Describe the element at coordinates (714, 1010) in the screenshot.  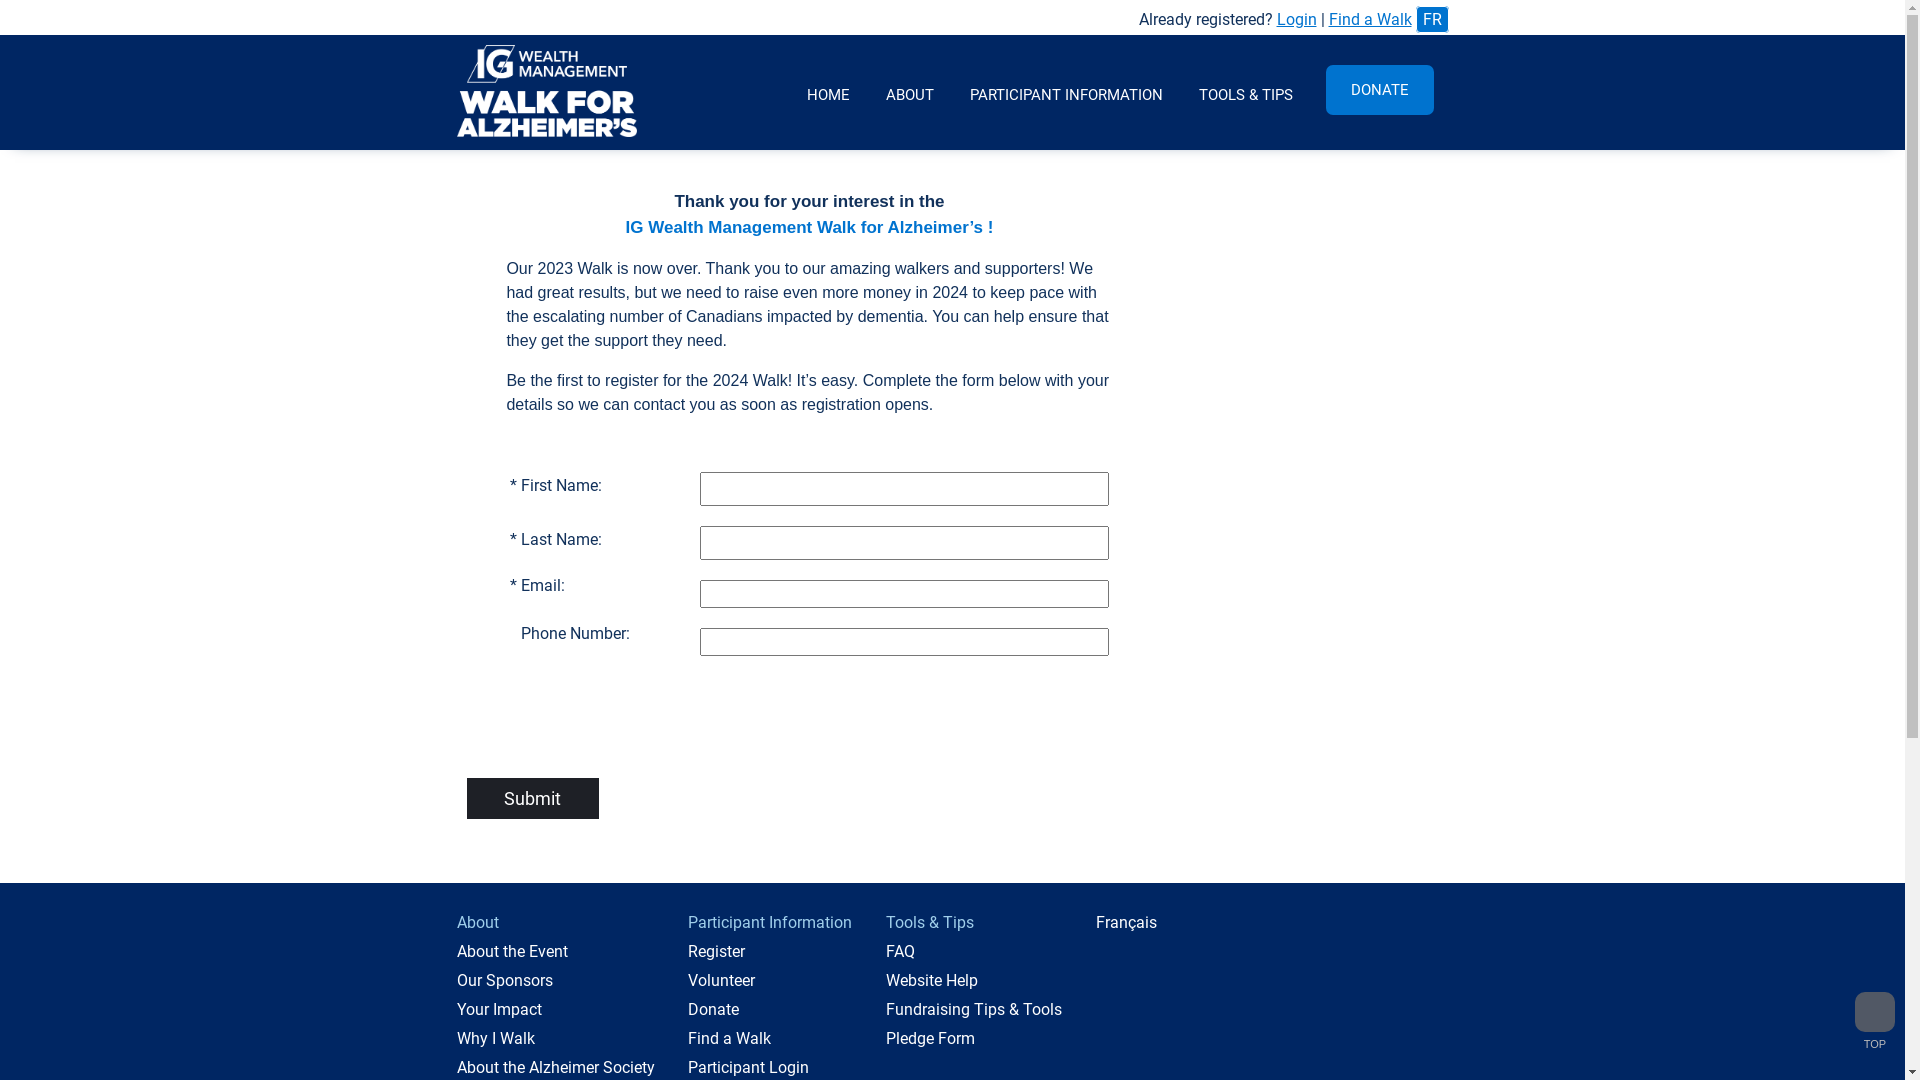
I see `Donate` at that location.